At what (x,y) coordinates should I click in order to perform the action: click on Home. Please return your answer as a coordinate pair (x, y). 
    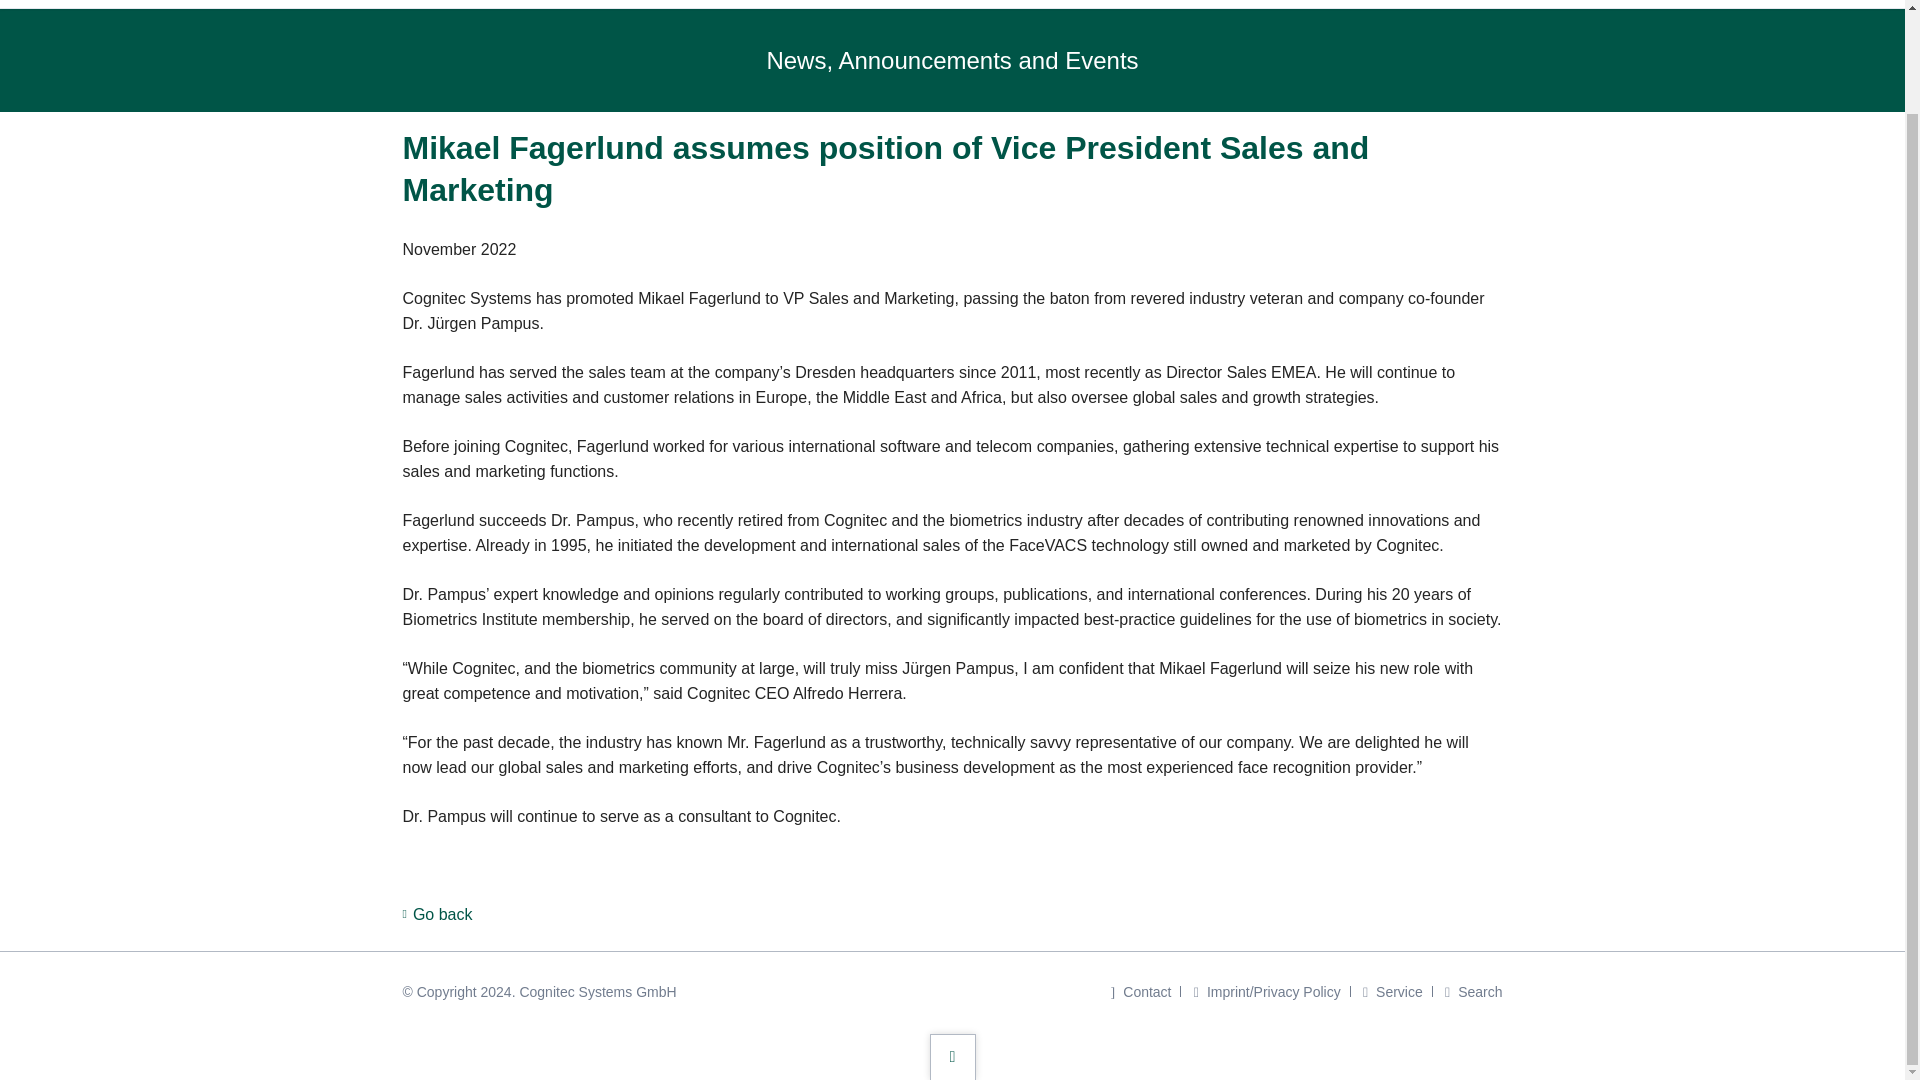
    Looking at the image, I should click on (810, 4).